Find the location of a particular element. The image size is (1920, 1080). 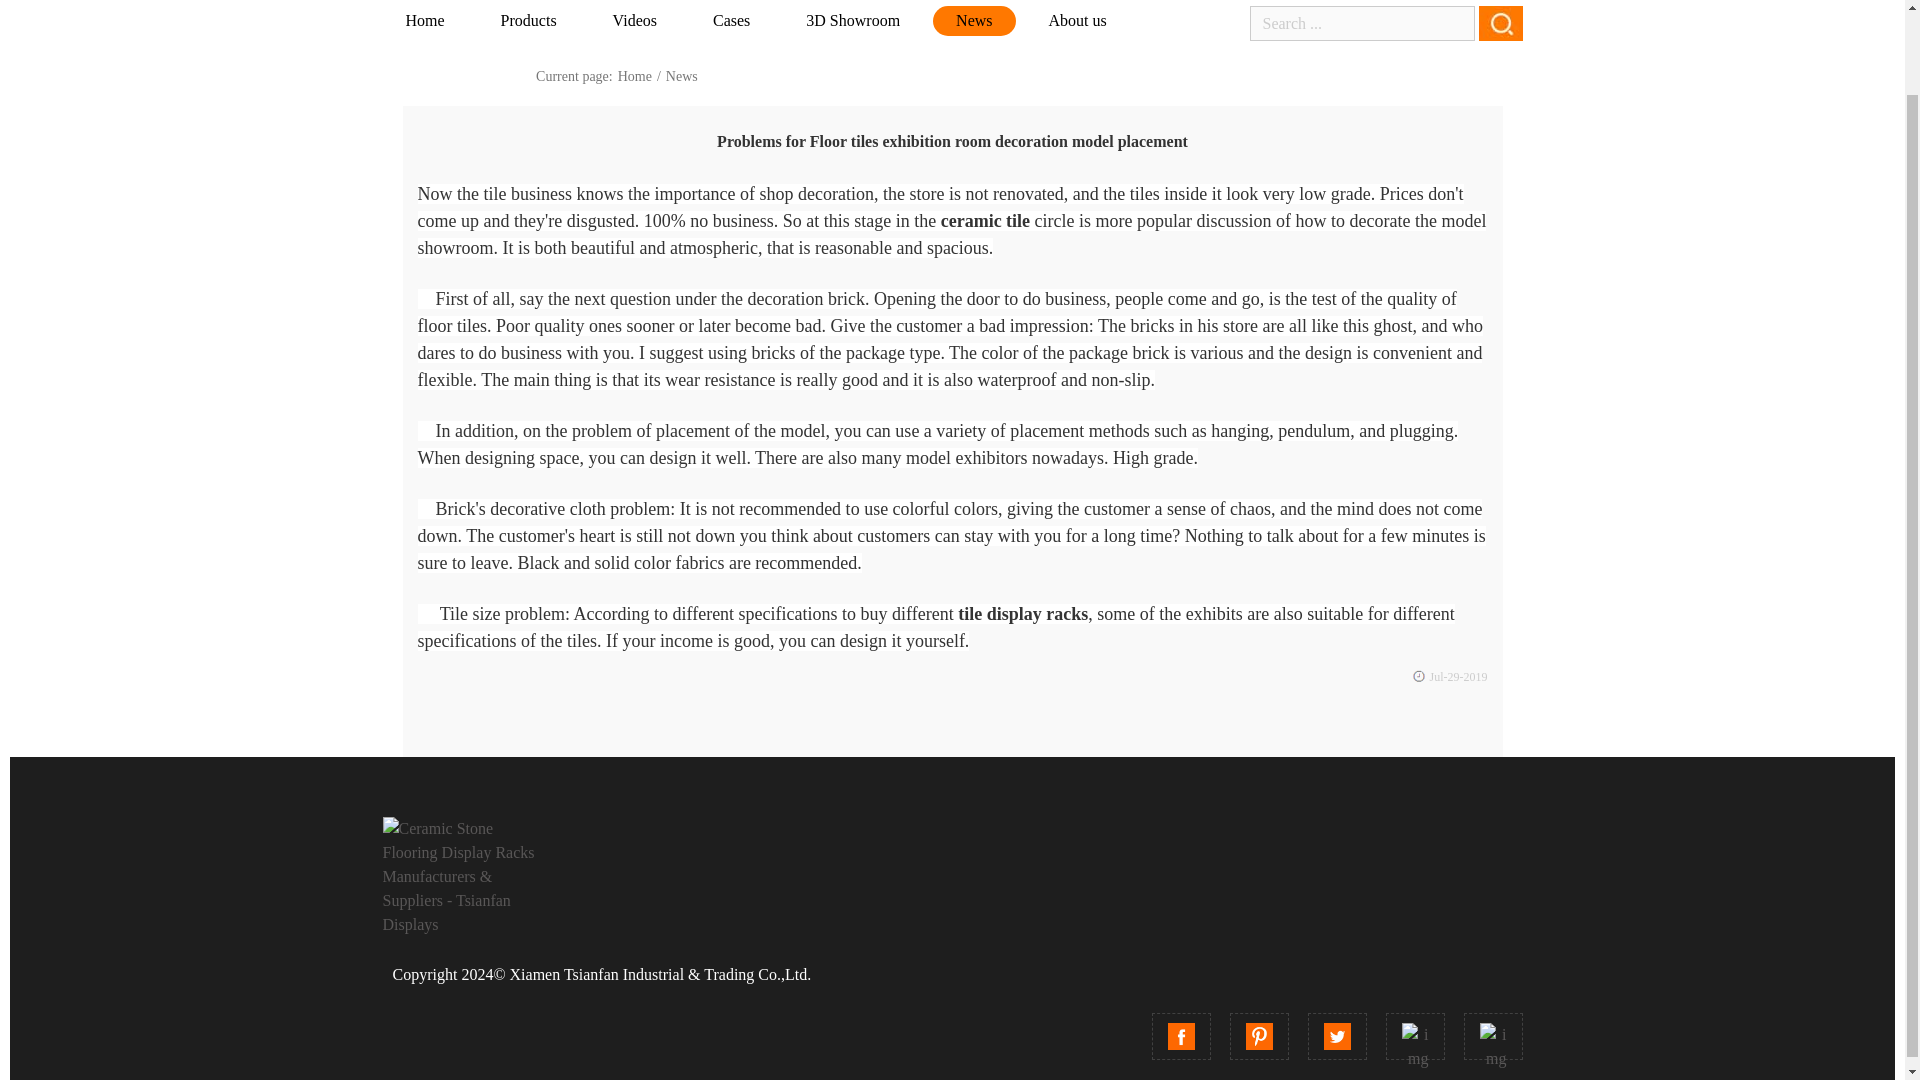

Home is located at coordinates (424, 20).